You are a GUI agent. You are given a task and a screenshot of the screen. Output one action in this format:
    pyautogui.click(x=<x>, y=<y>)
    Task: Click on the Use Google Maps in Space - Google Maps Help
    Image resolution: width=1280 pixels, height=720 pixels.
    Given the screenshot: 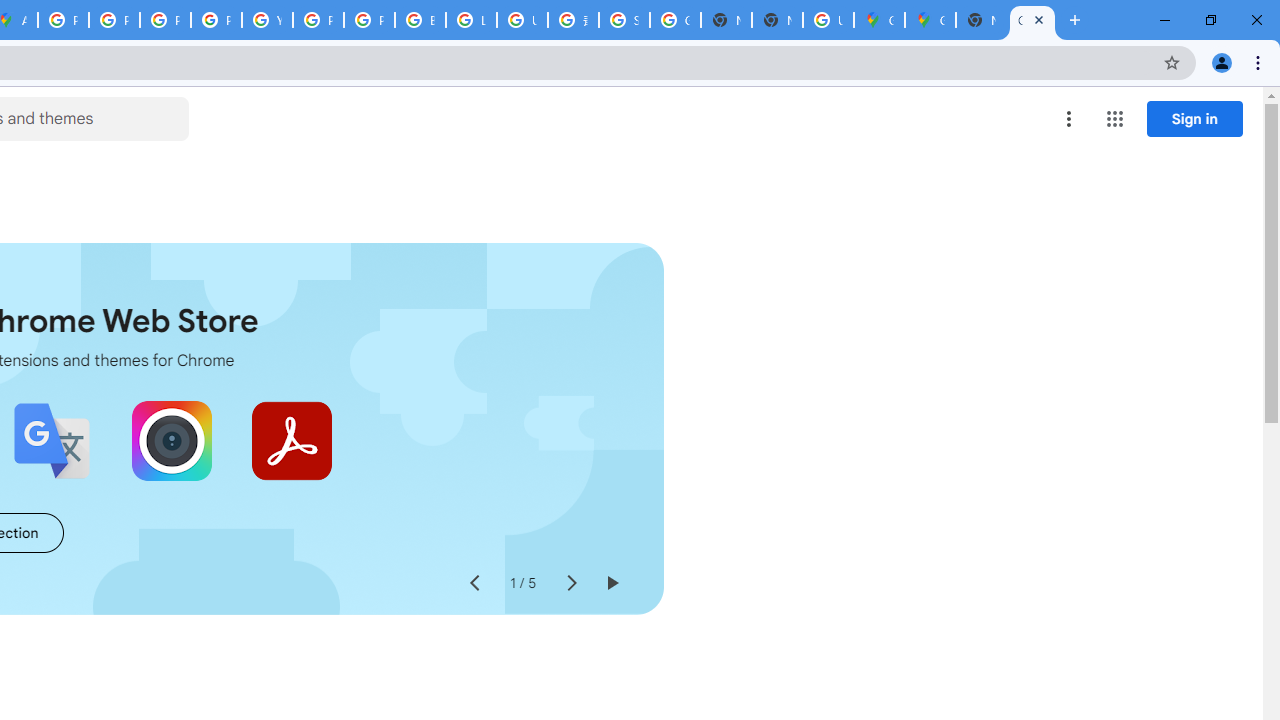 What is the action you would take?
    pyautogui.click(x=828, y=20)
    